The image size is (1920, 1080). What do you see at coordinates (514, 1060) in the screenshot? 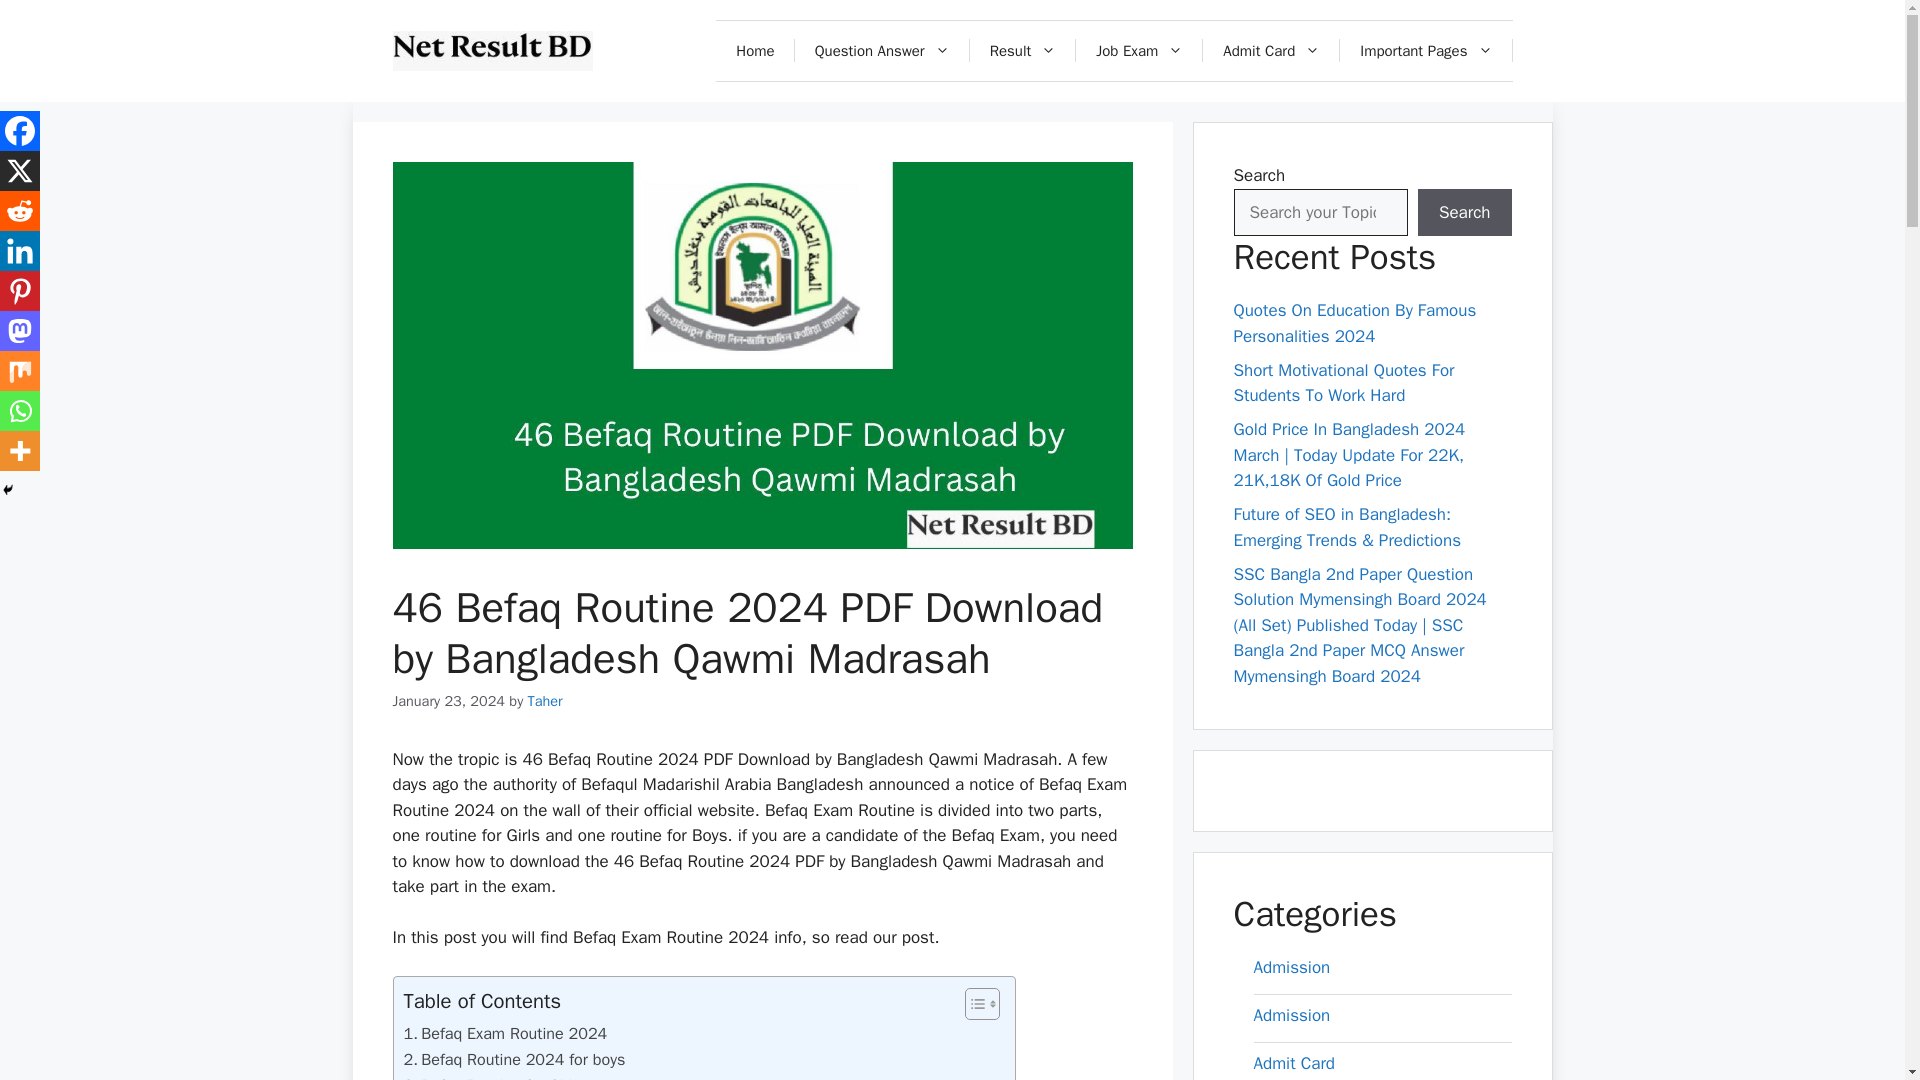
I see `Befaq Routine 2024 for boys` at bounding box center [514, 1060].